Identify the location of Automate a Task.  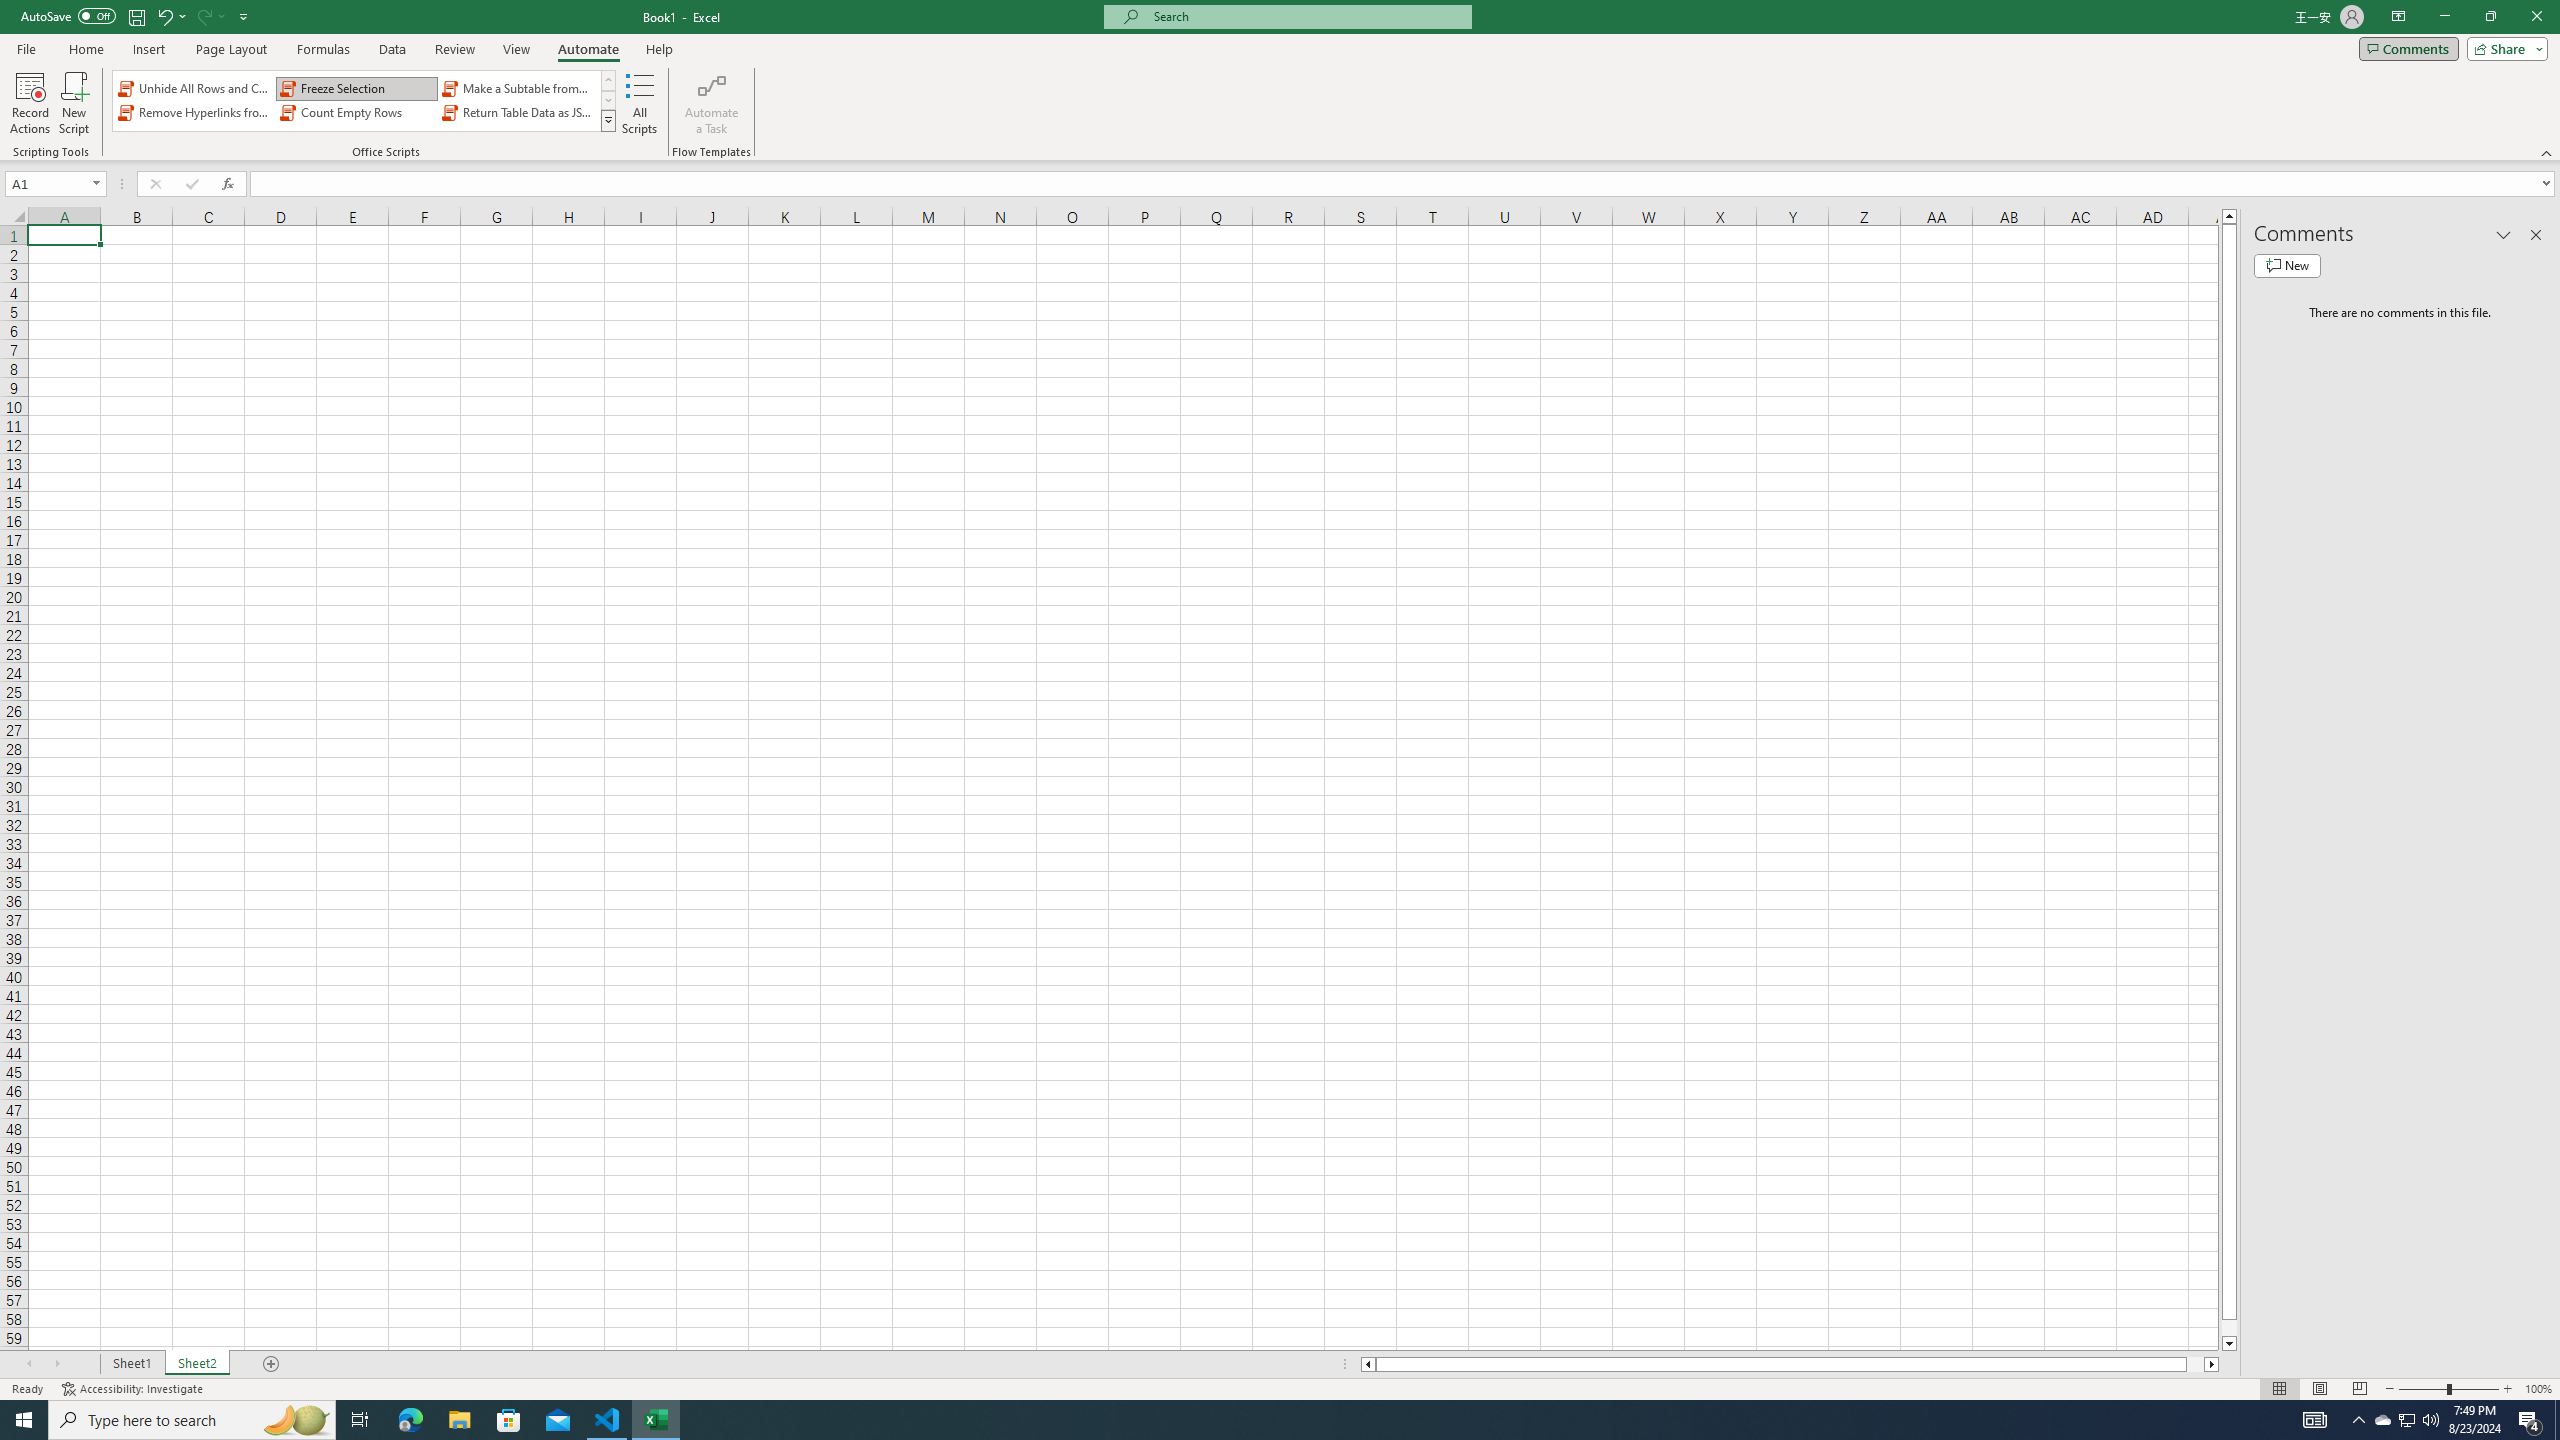
(711, 103).